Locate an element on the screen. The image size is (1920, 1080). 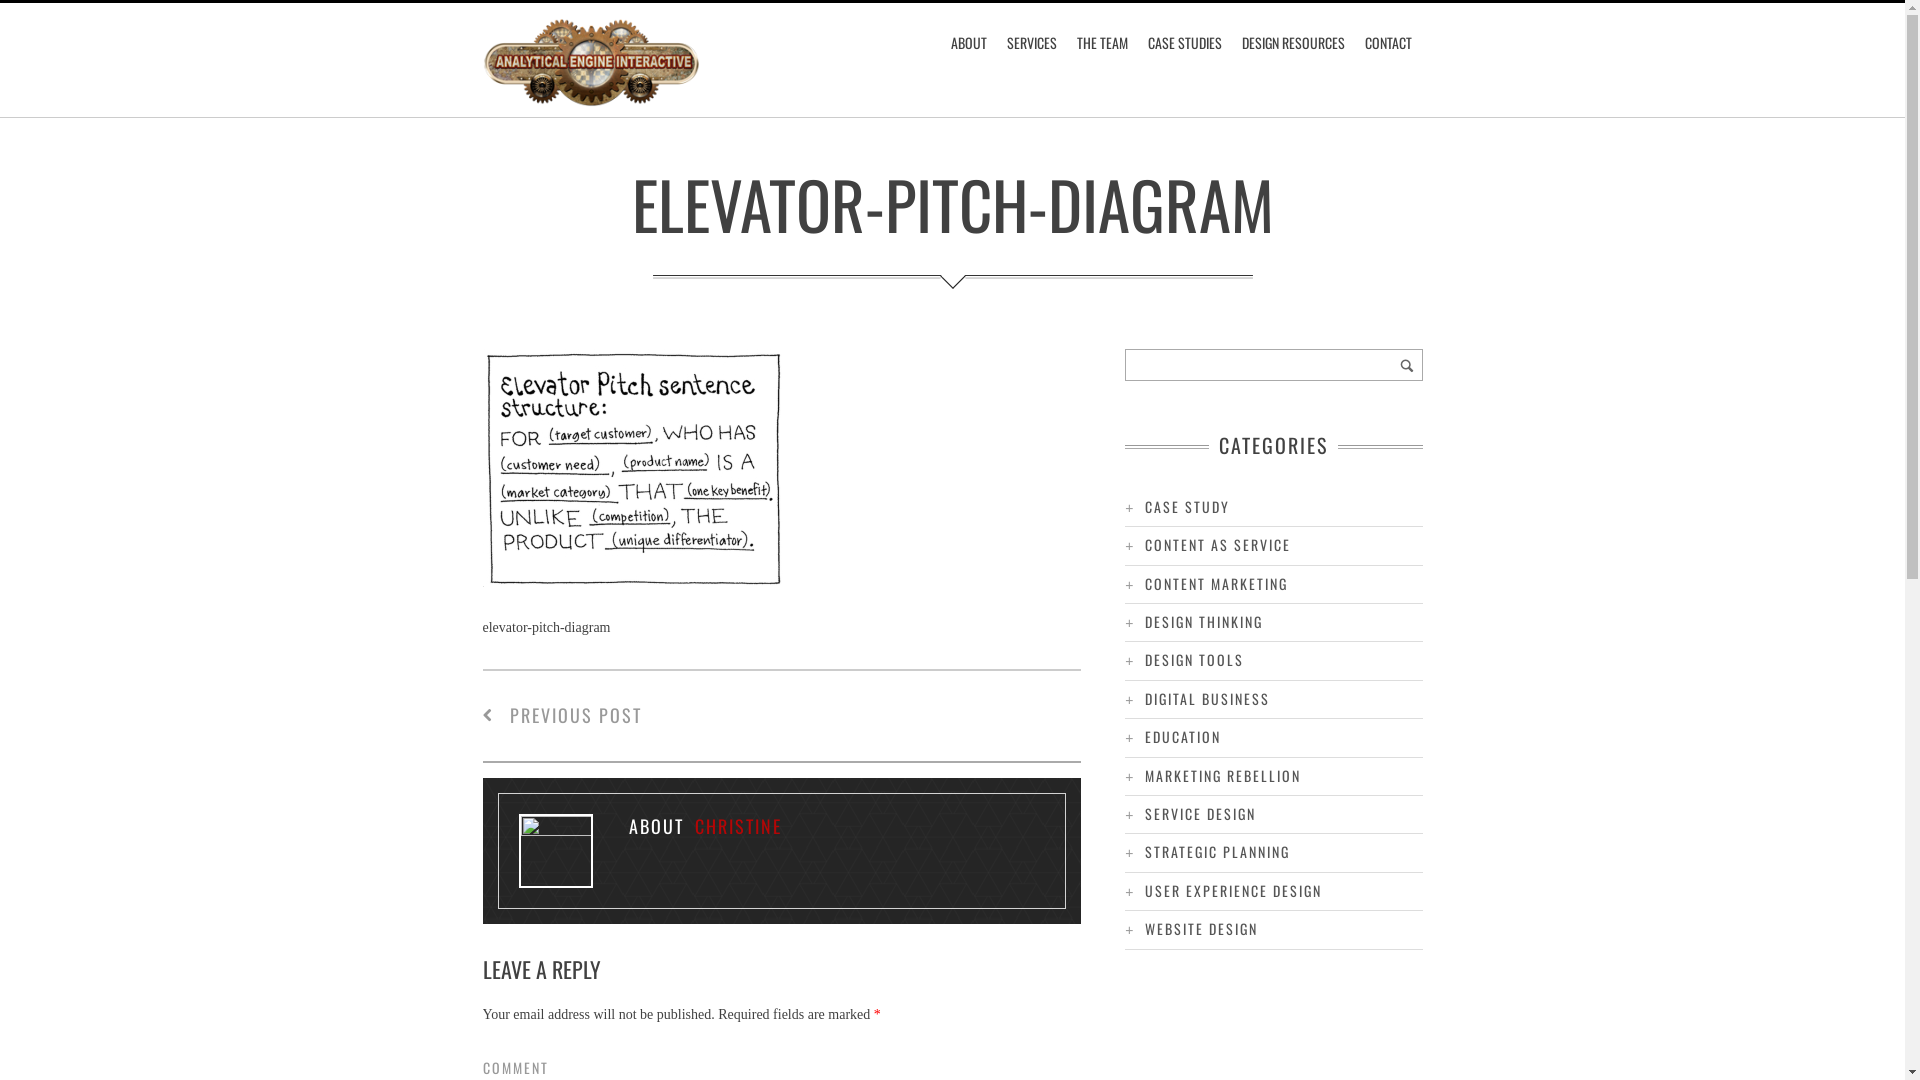
EDUCATION is located at coordinates (1183, 736).